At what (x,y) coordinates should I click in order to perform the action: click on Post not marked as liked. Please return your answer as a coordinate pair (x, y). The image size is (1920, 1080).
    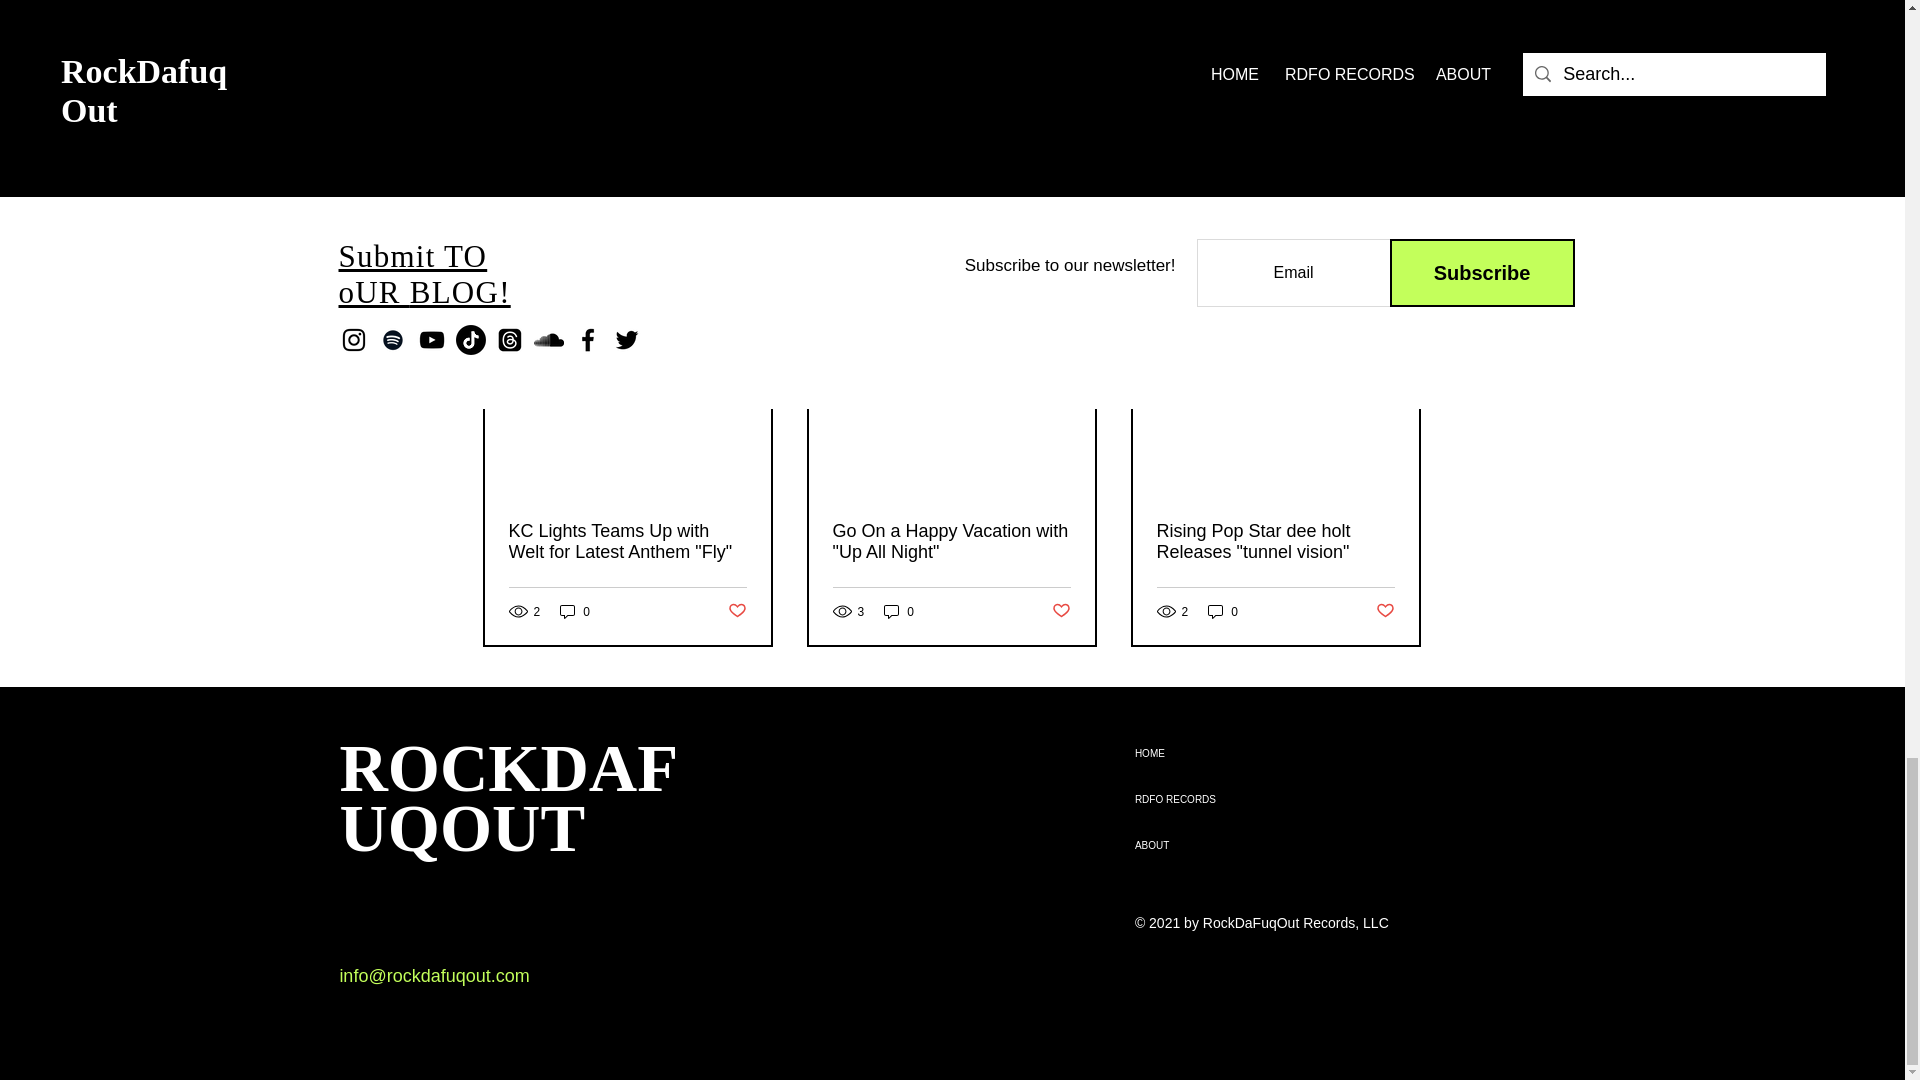
    Looking at the image, I should click on (1386, 611).